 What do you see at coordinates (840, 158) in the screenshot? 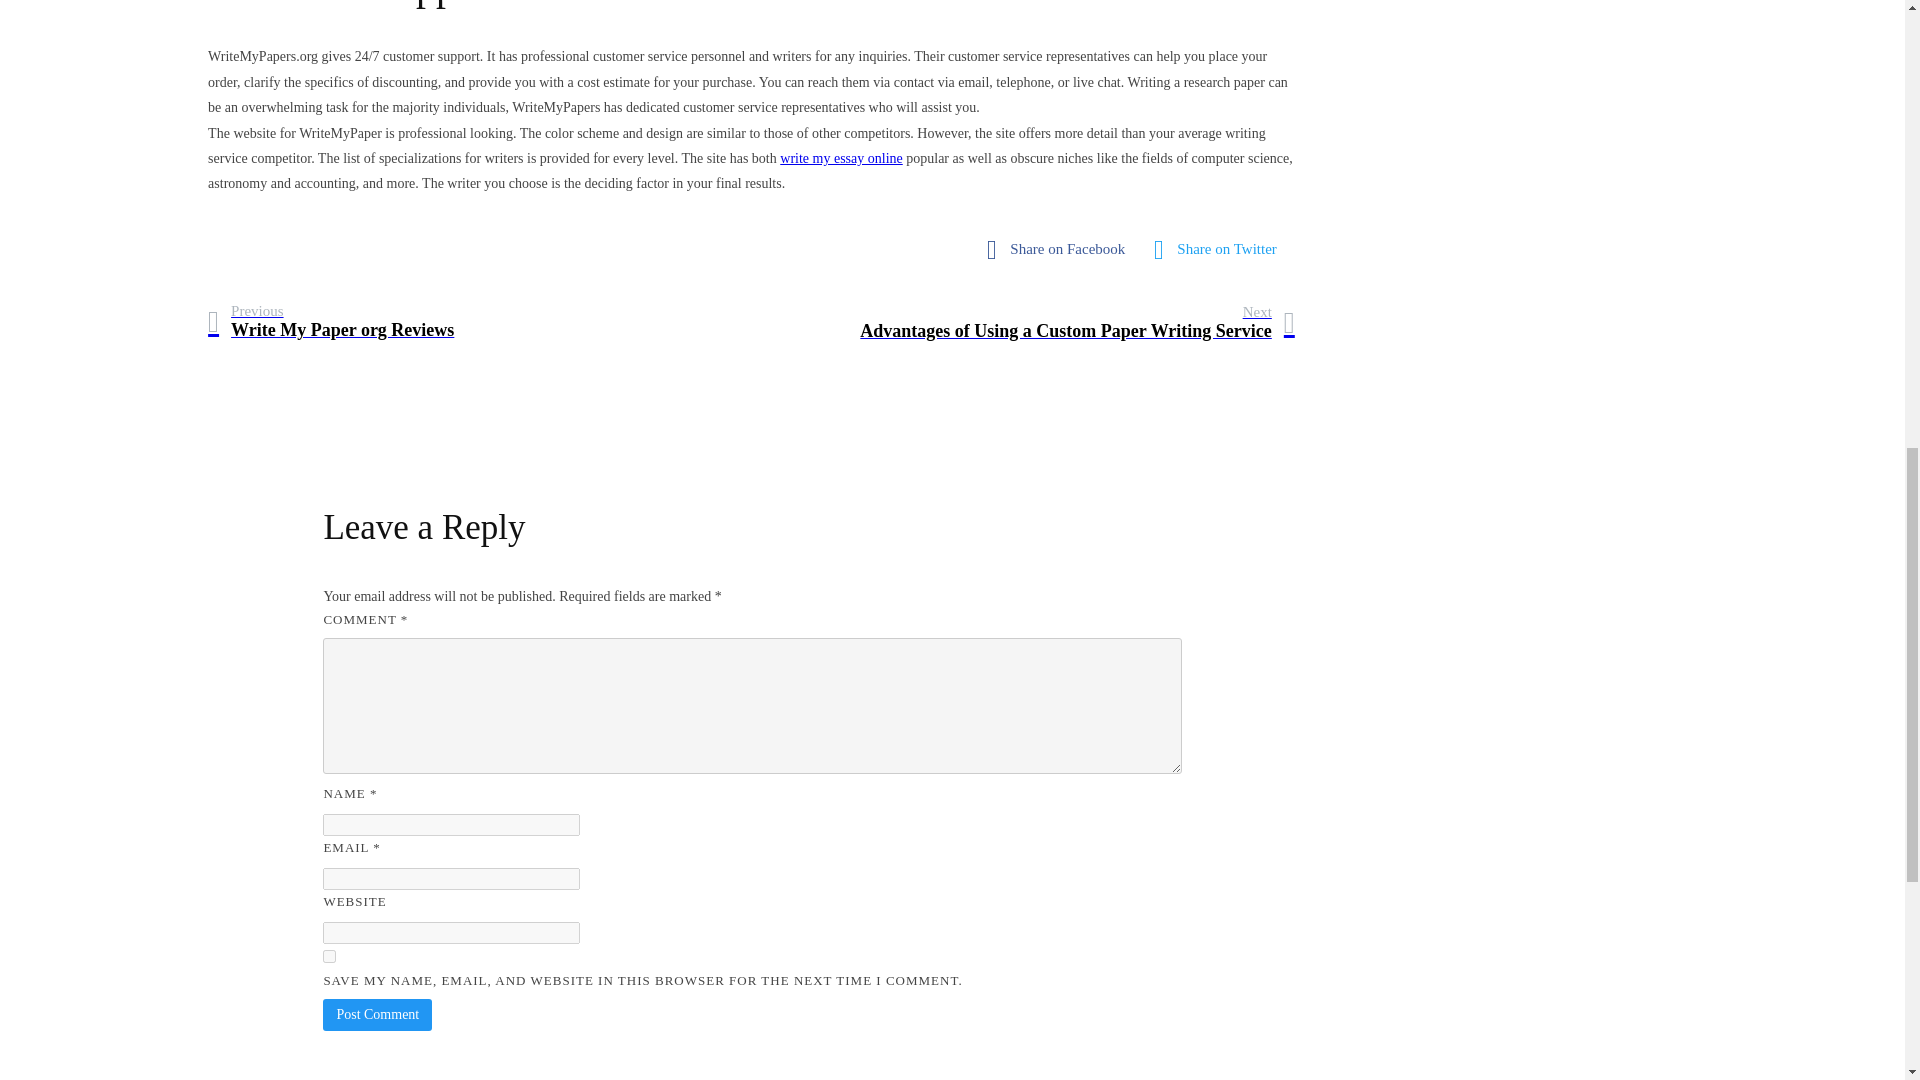
I see `write my essay online` at bounding box center [840, 158].